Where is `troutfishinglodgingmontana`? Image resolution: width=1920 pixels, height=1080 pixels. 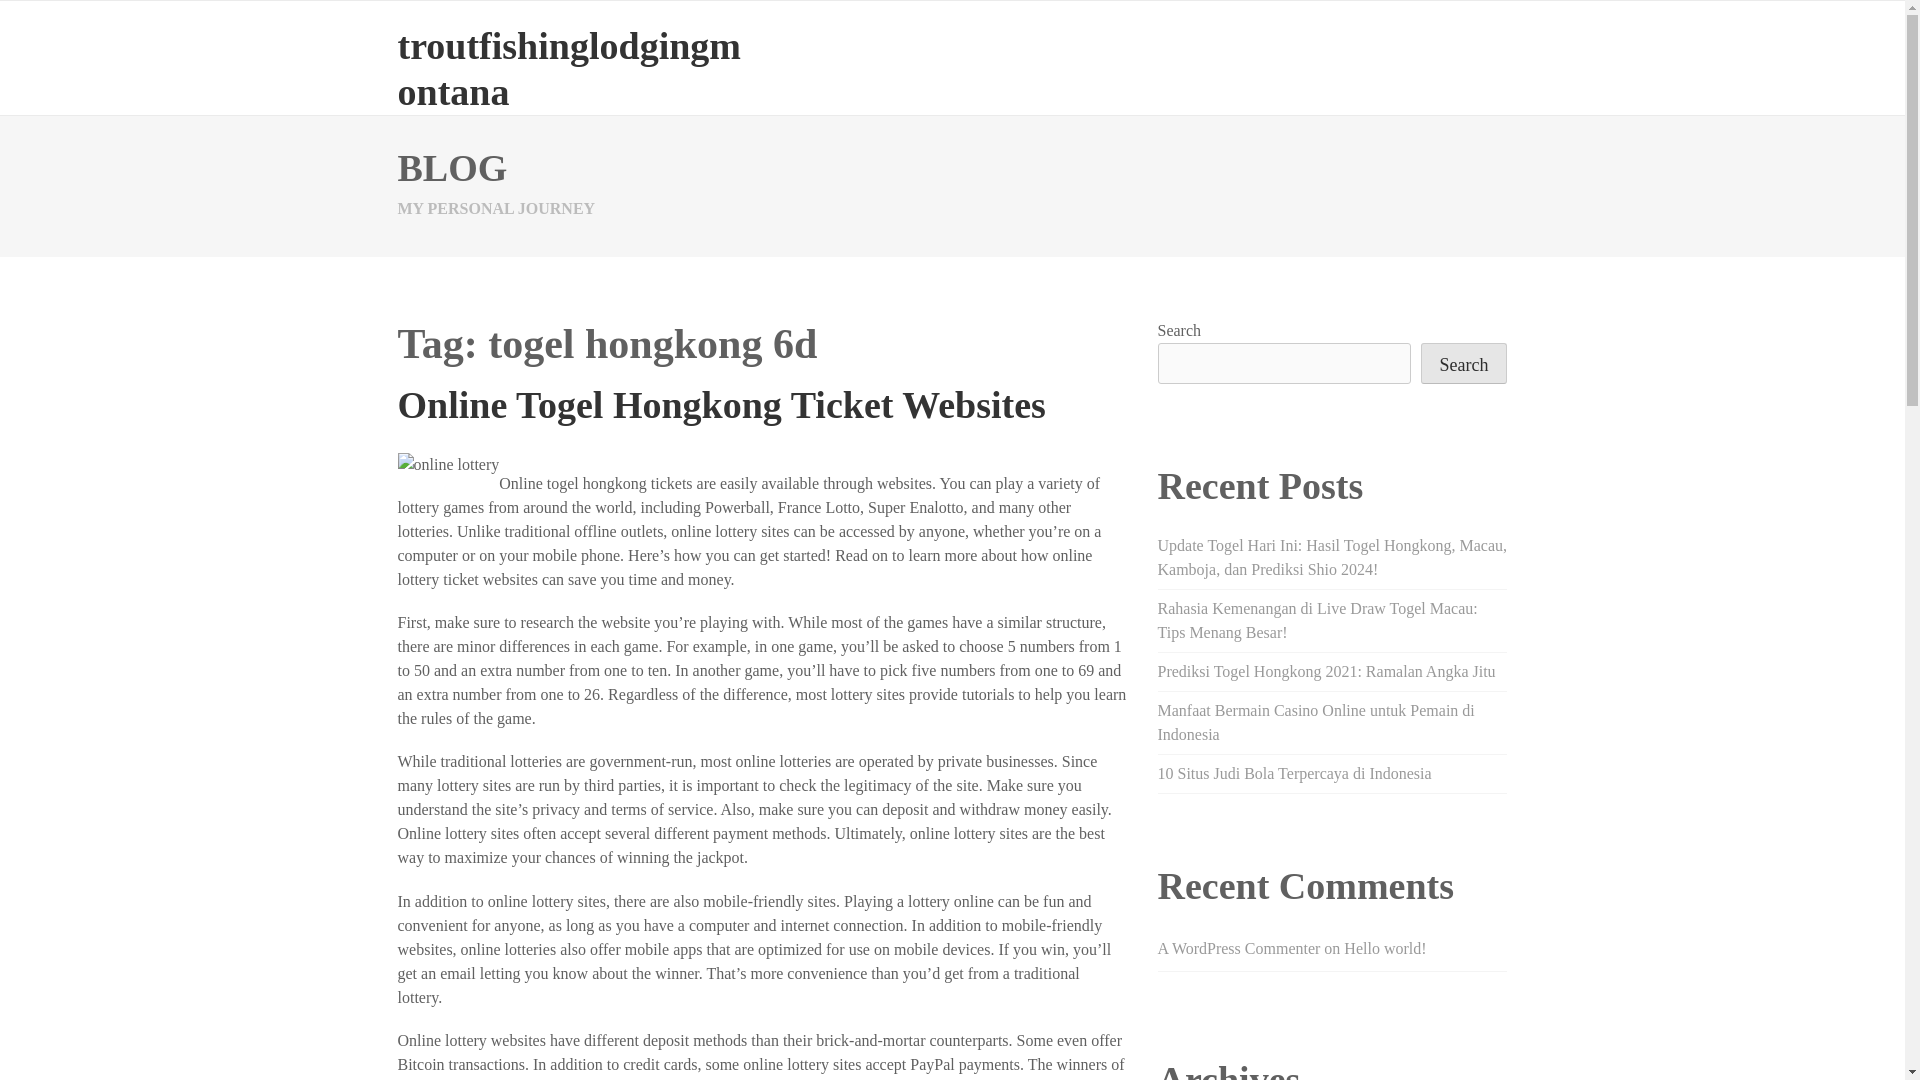 troutfishinglodgingmontana is located at coordinates (569, 68).